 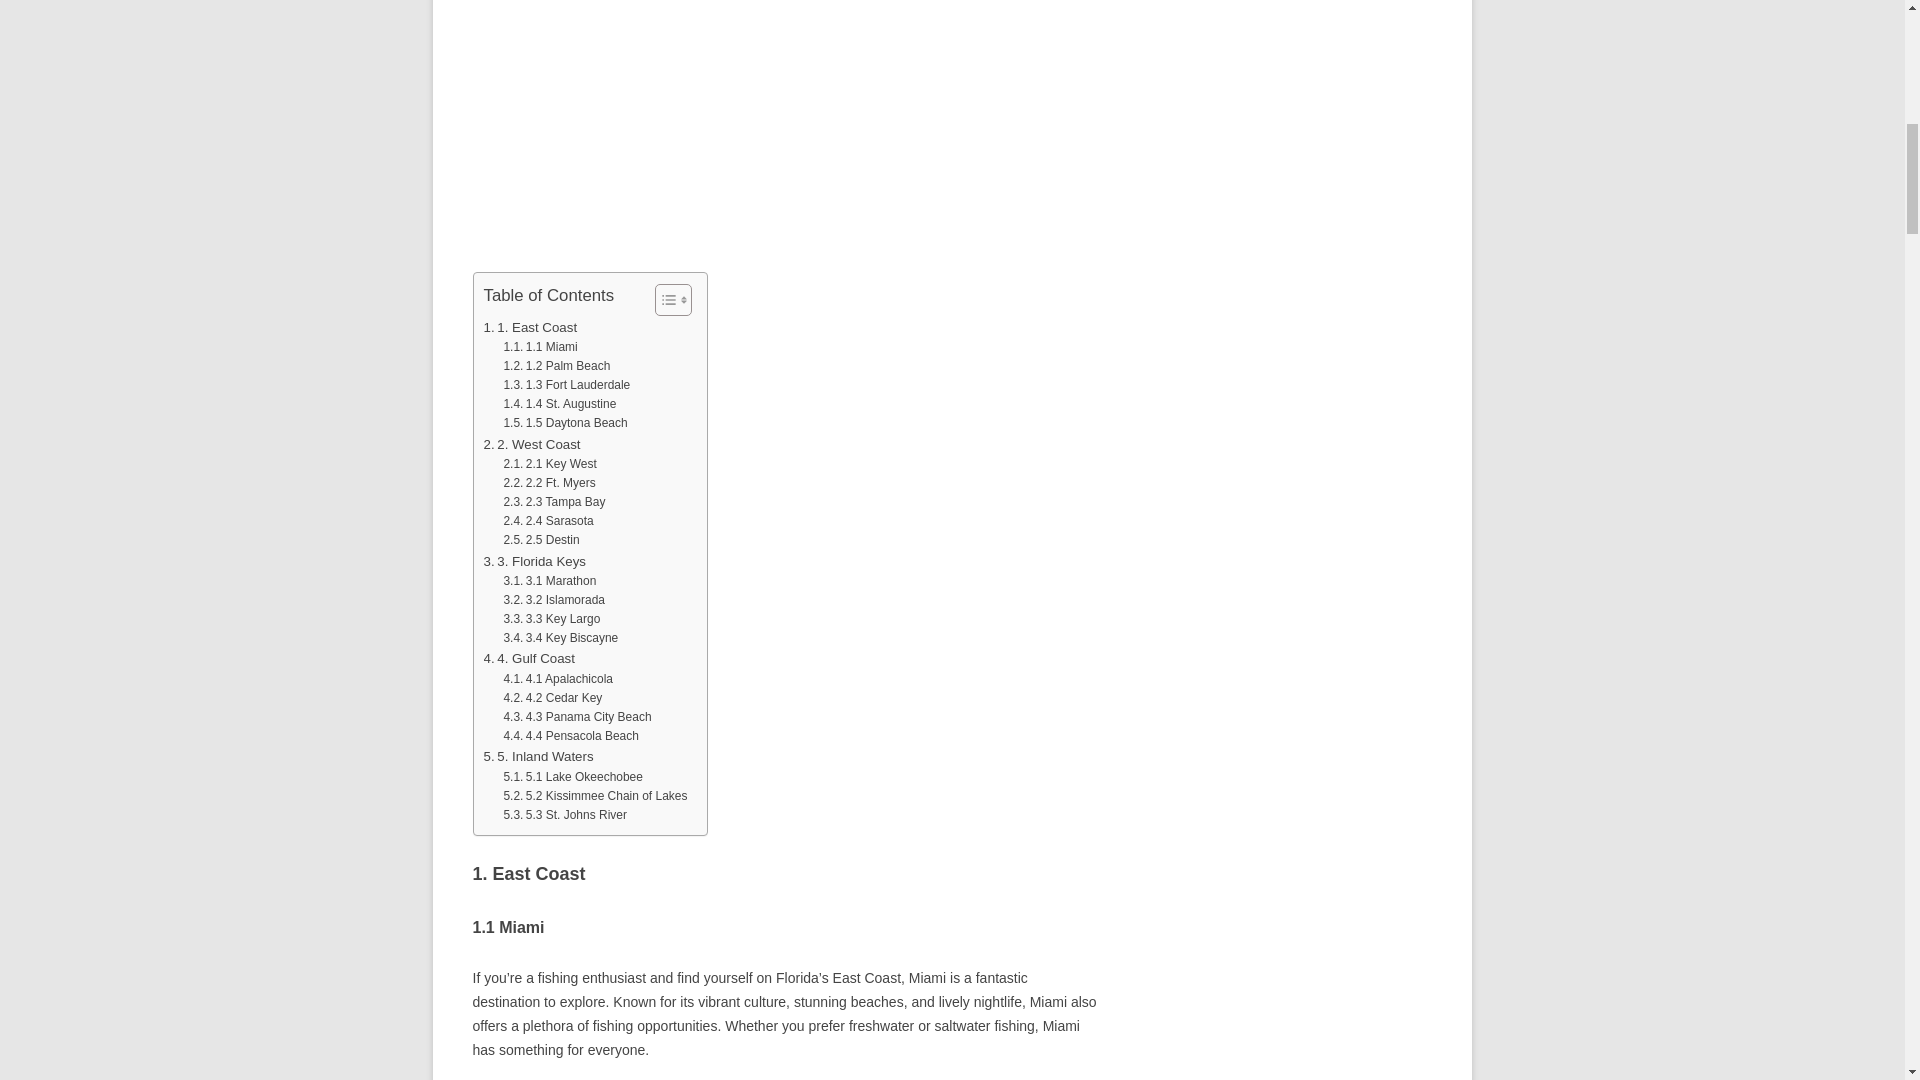 I want to click on 4. Gulf Coast, so click(x=528, y=658).